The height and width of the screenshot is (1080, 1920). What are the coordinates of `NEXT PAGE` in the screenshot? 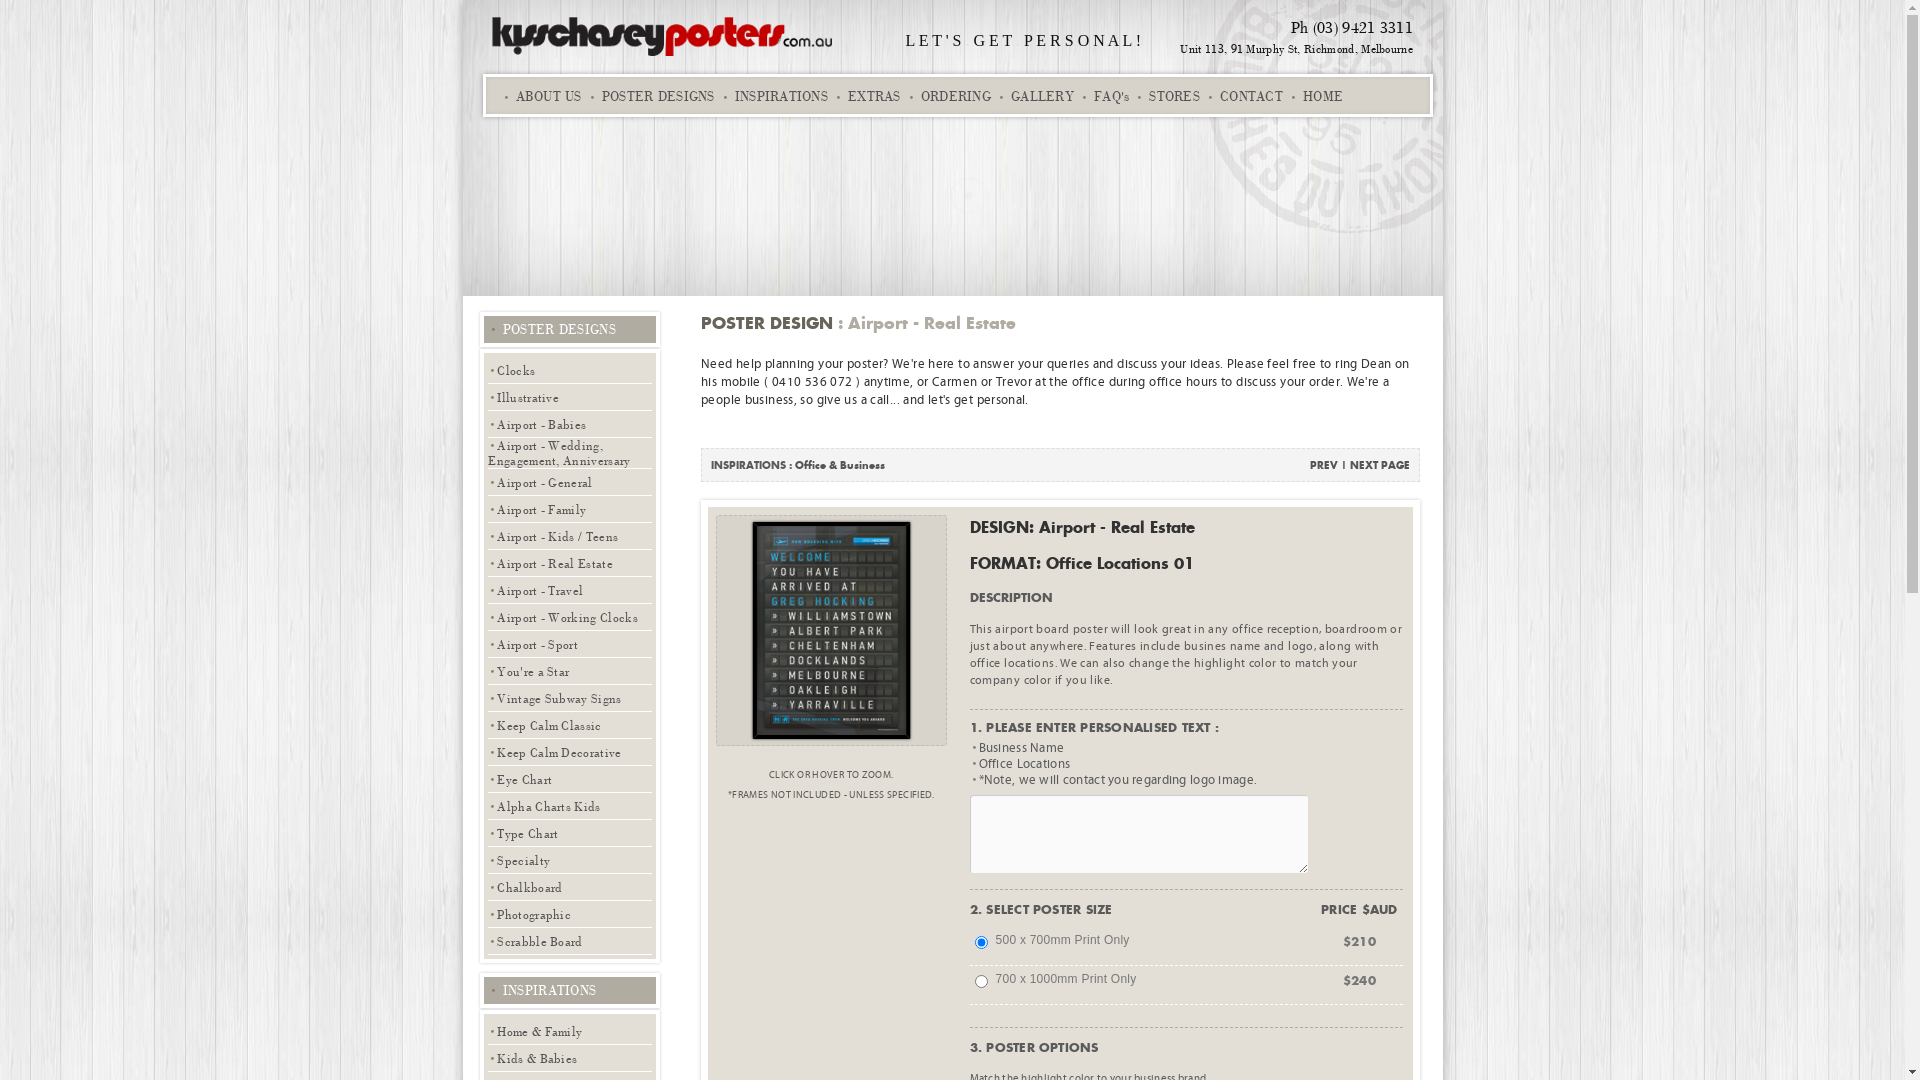 It's located at (1380, 465).